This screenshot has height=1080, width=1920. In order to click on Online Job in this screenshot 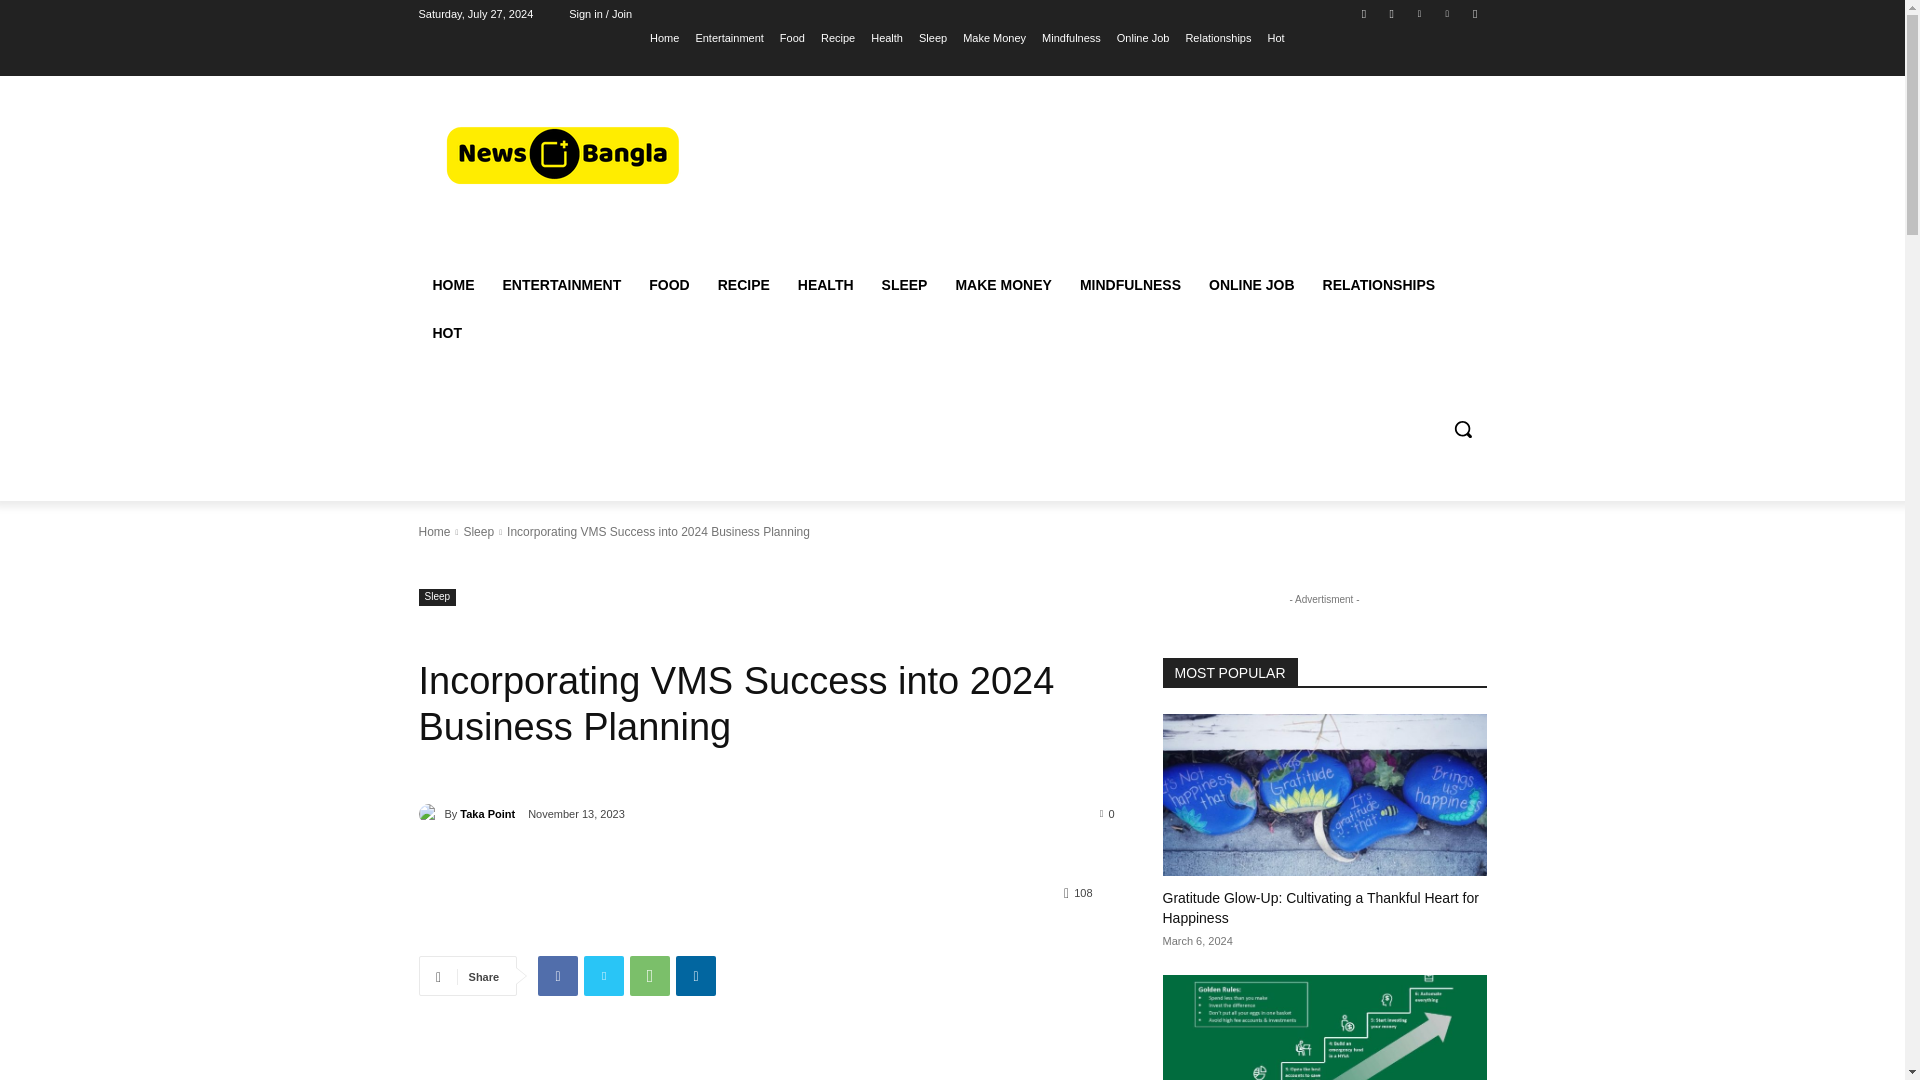, I will do `click(1143, 37)`.